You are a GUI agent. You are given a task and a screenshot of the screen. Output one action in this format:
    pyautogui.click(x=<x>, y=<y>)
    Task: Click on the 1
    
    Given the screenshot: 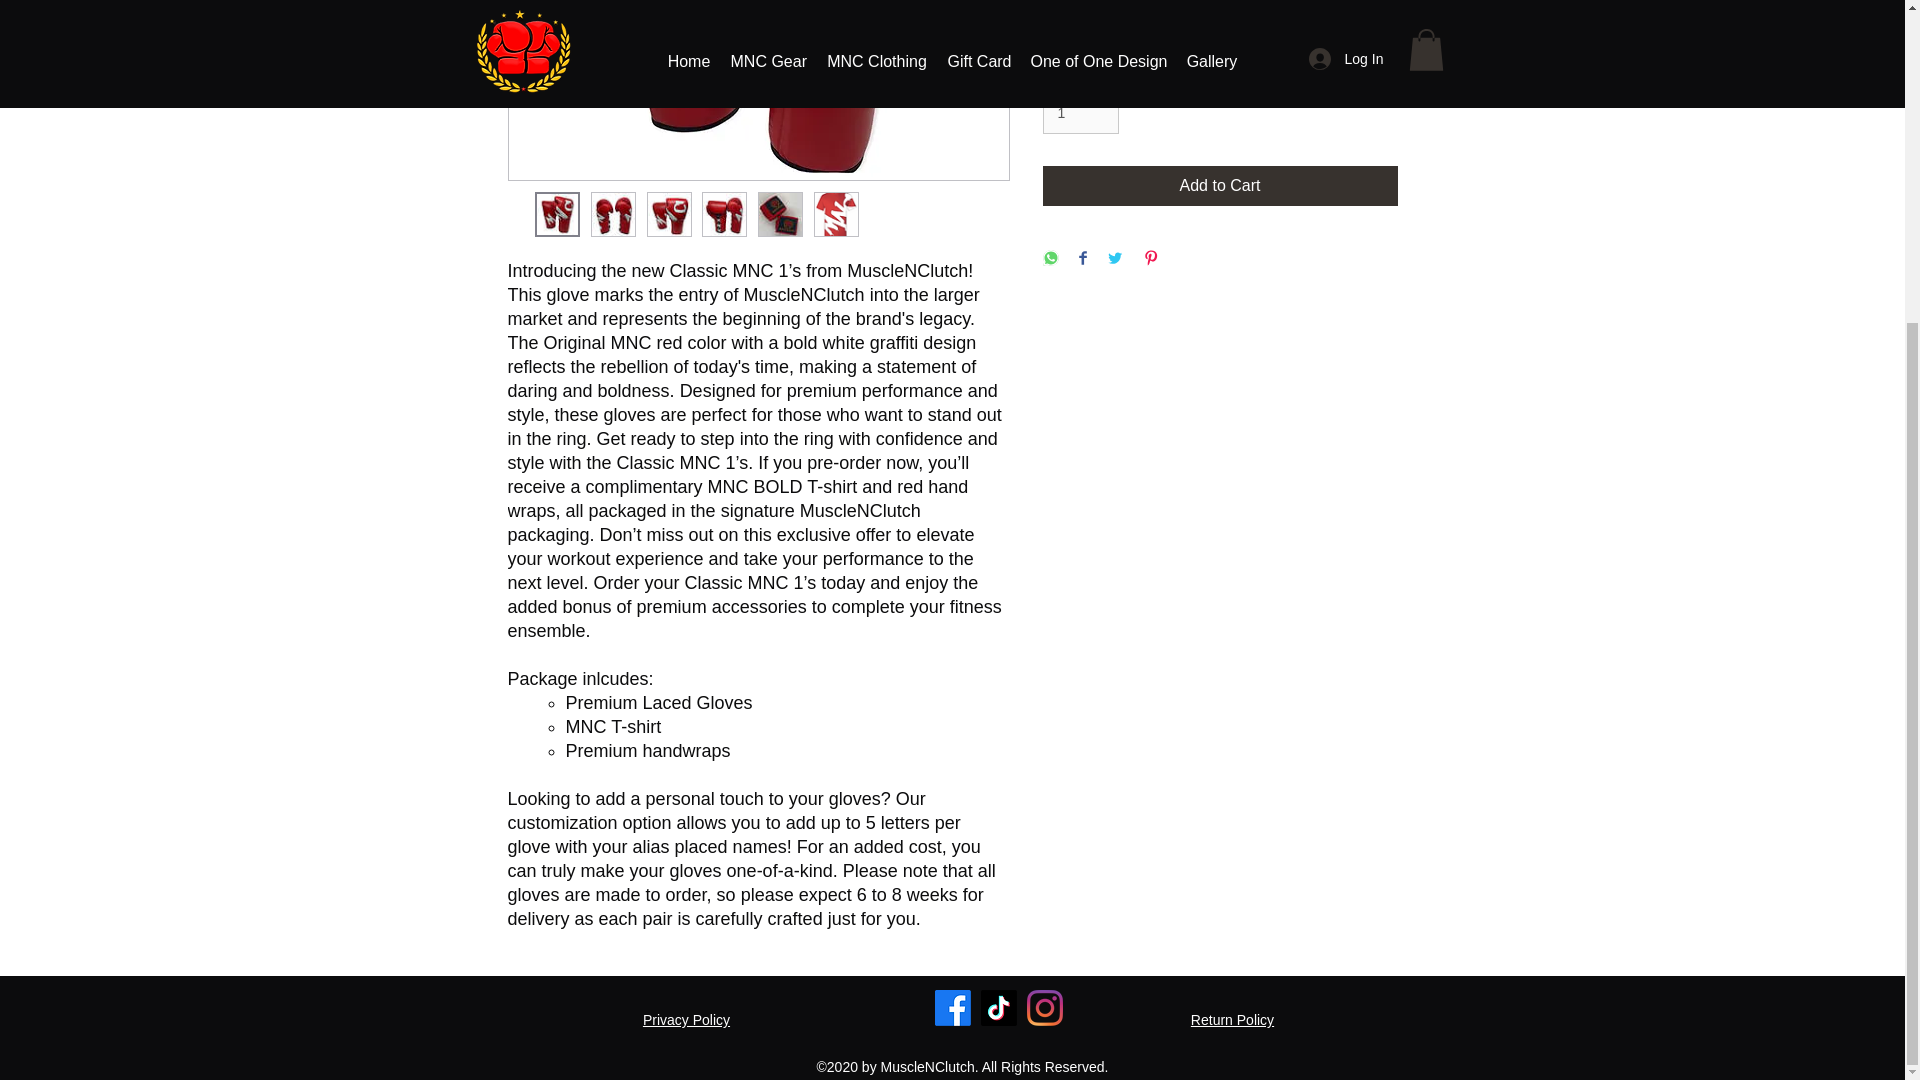 What is the action you would take?
    pyautogui.click(x=1080, y=112)
    